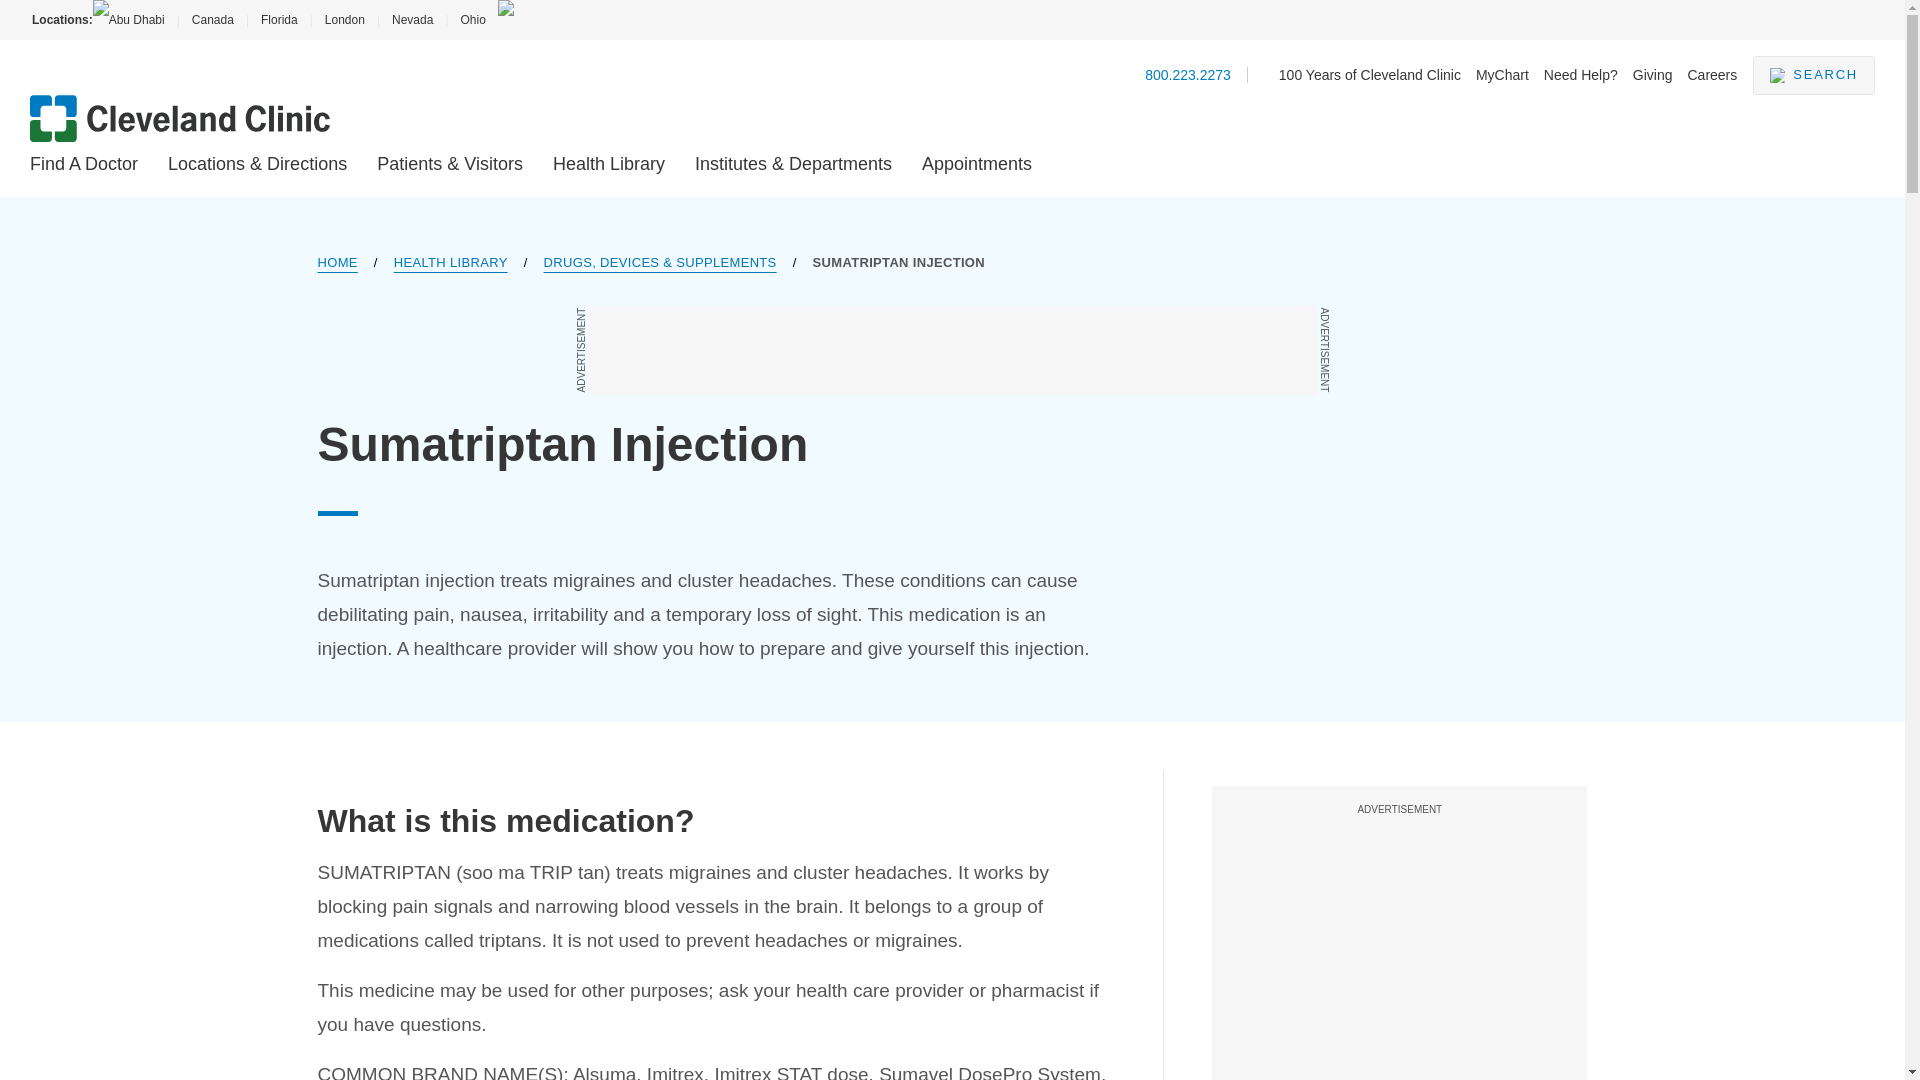 The height and width of the screenshot is (1080, 1920). Describe the element at coordinates (1652, 74) in the screenshot. I see `Giving` at that location.